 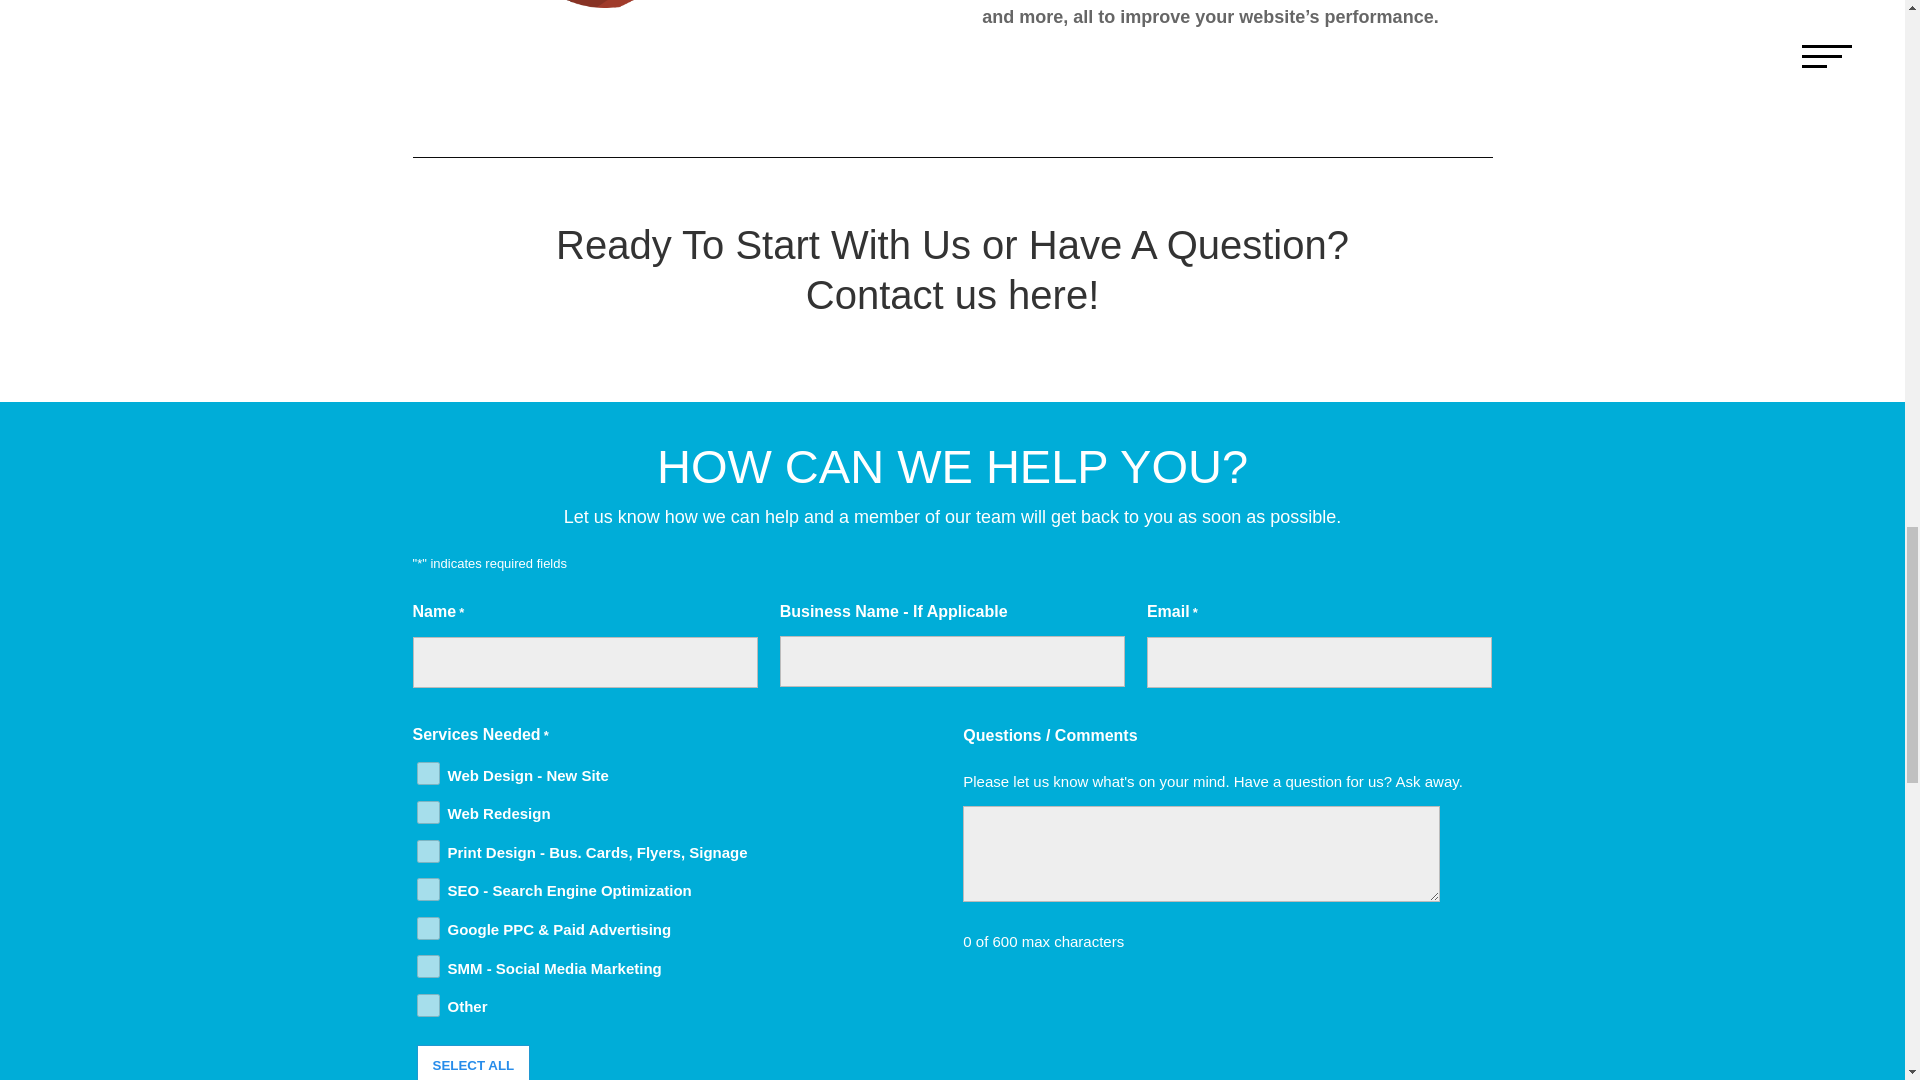 I want to click on SELECT ALL, so click(x=472, y=1062).